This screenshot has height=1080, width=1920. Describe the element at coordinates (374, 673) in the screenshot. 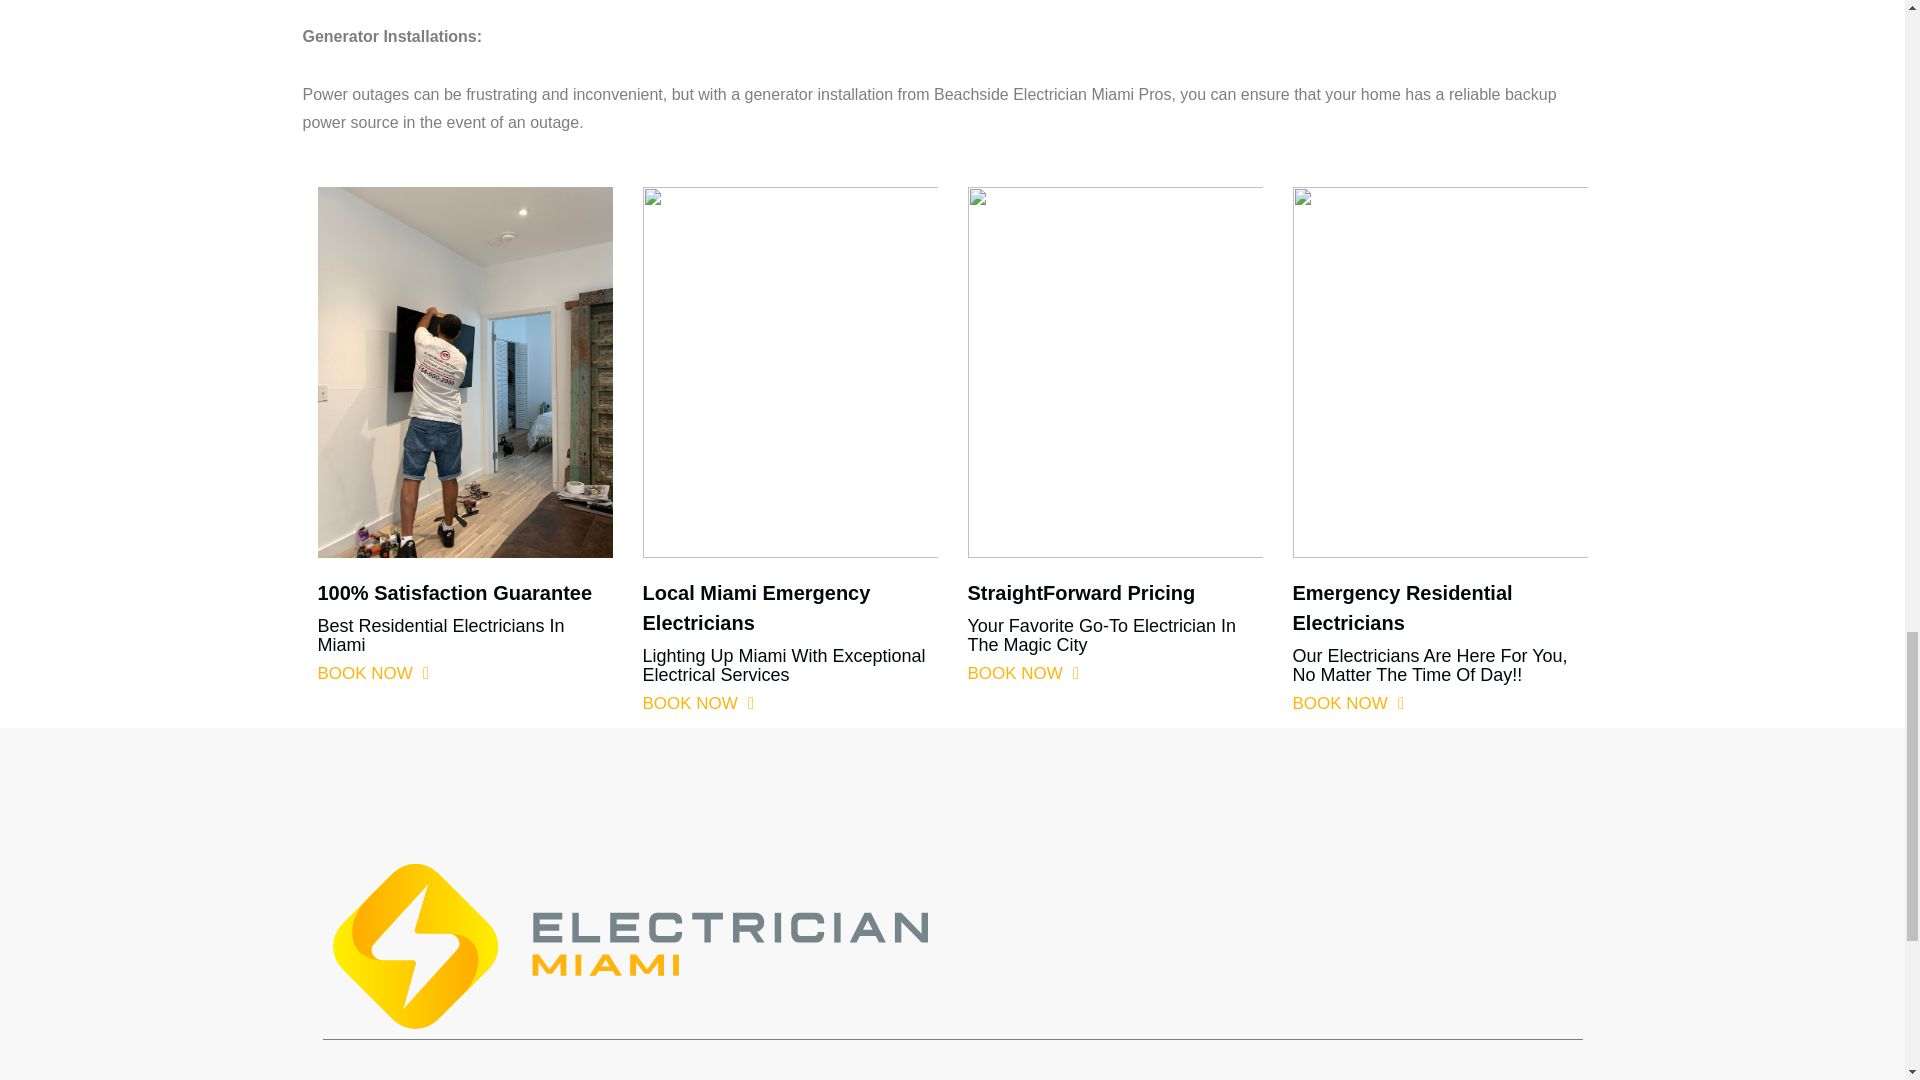

I see `BOOK NOW` at that location.